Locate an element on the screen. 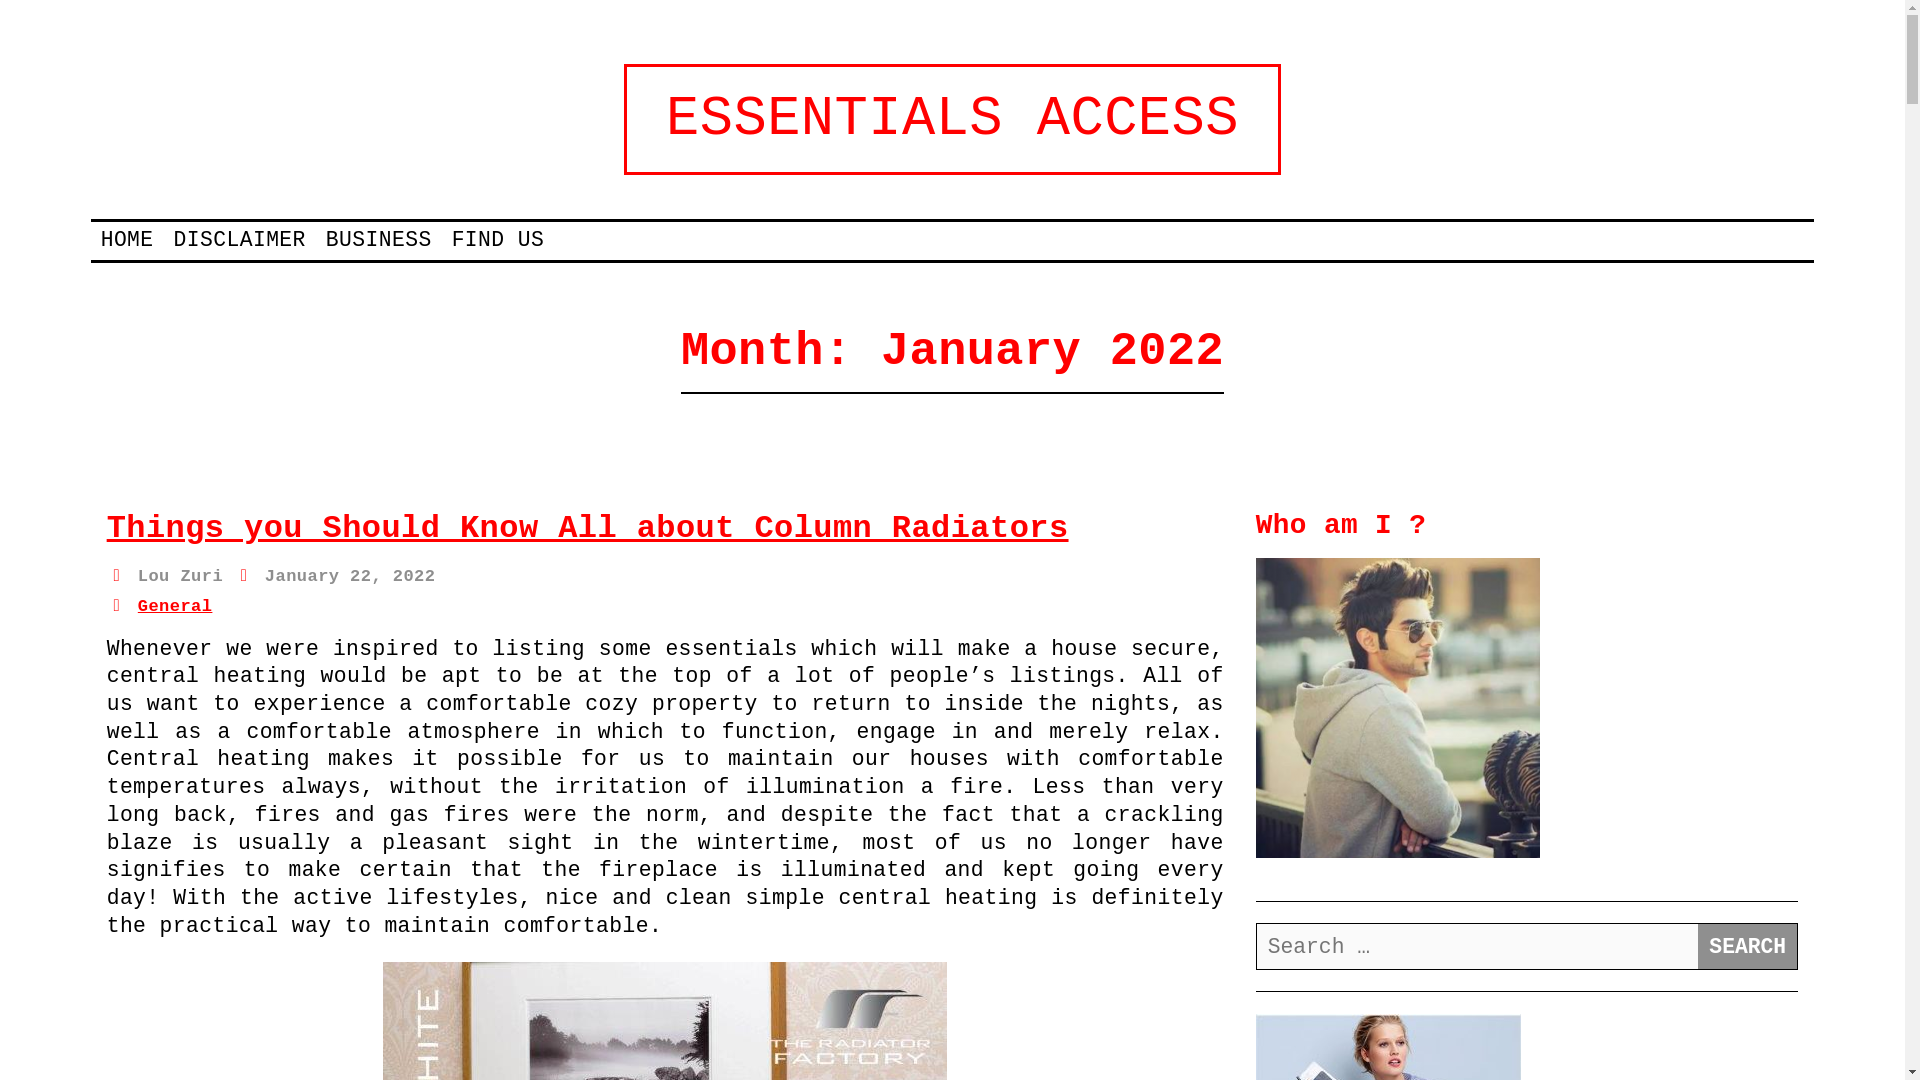 The image size is (1920, 1080). Things you Should Know All about Column Radiators is located at coordinates (588, 528).